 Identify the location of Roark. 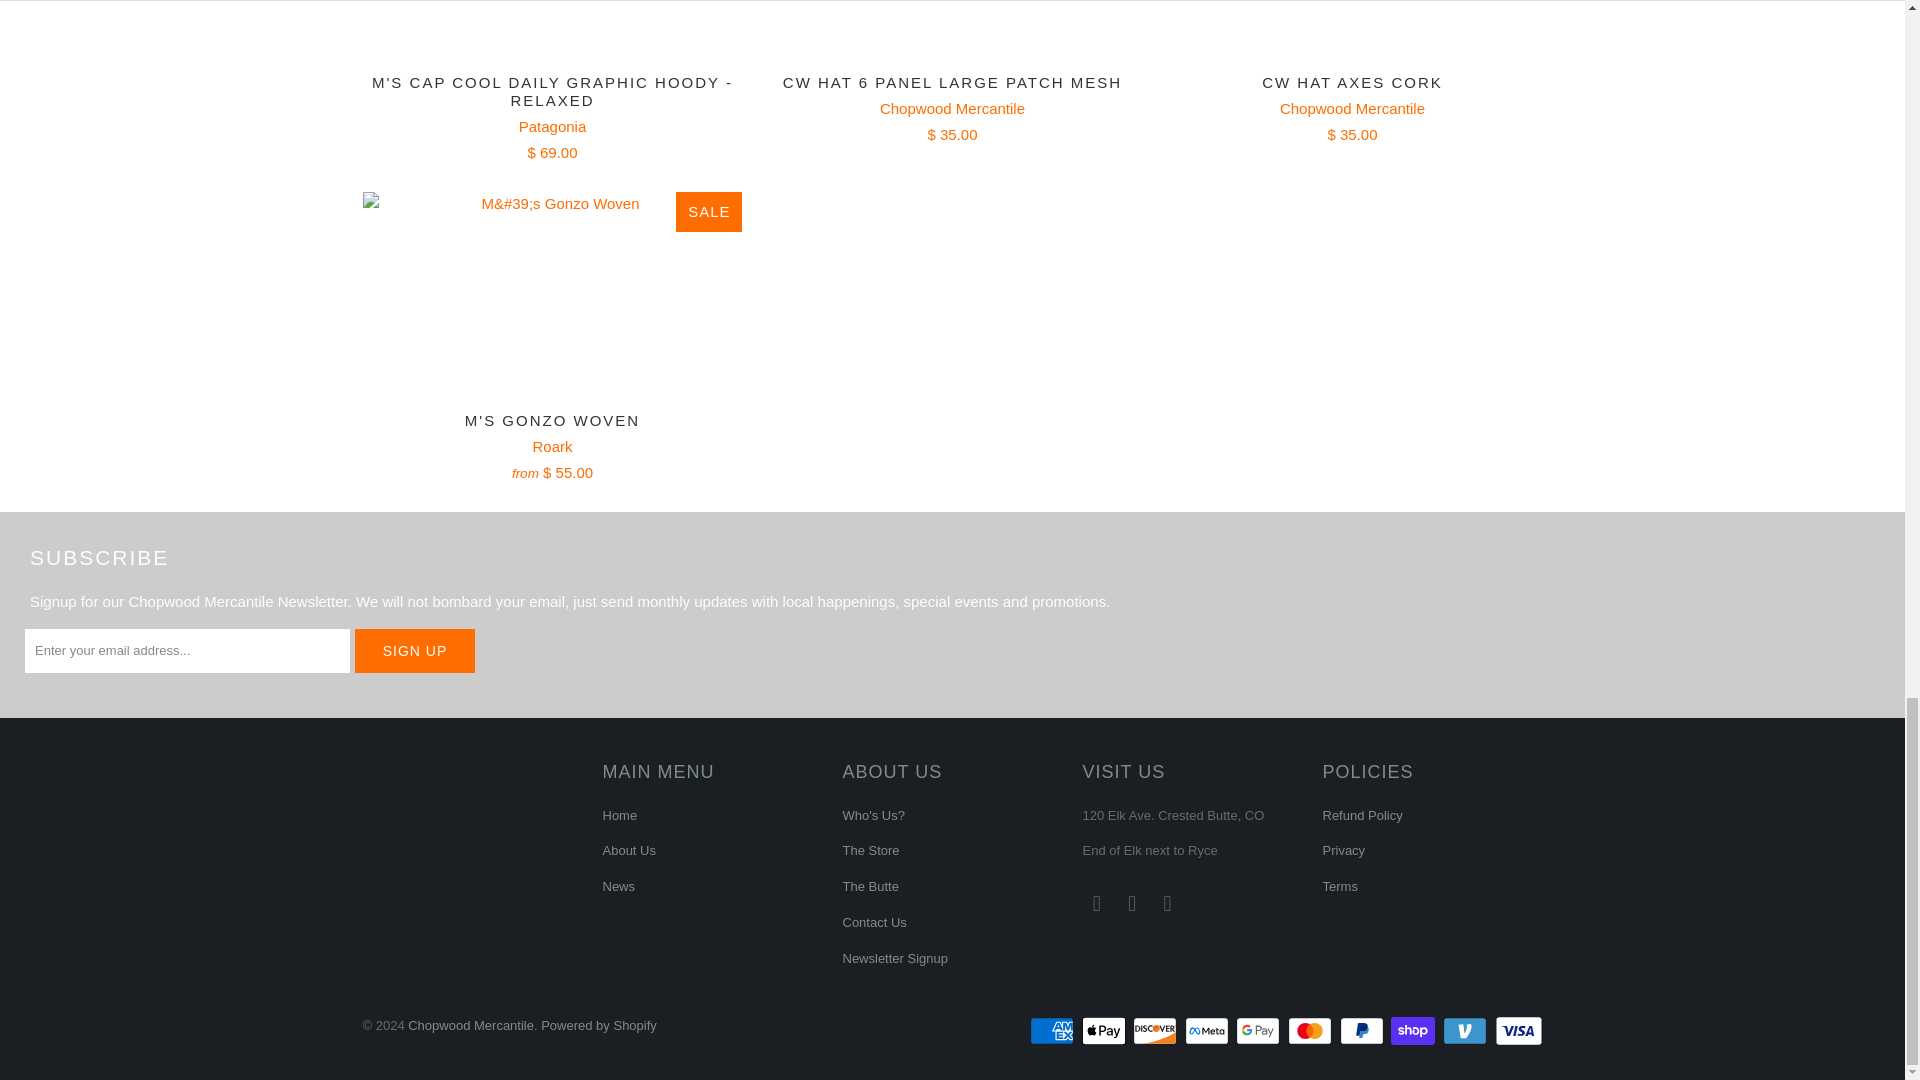
(552, 446).